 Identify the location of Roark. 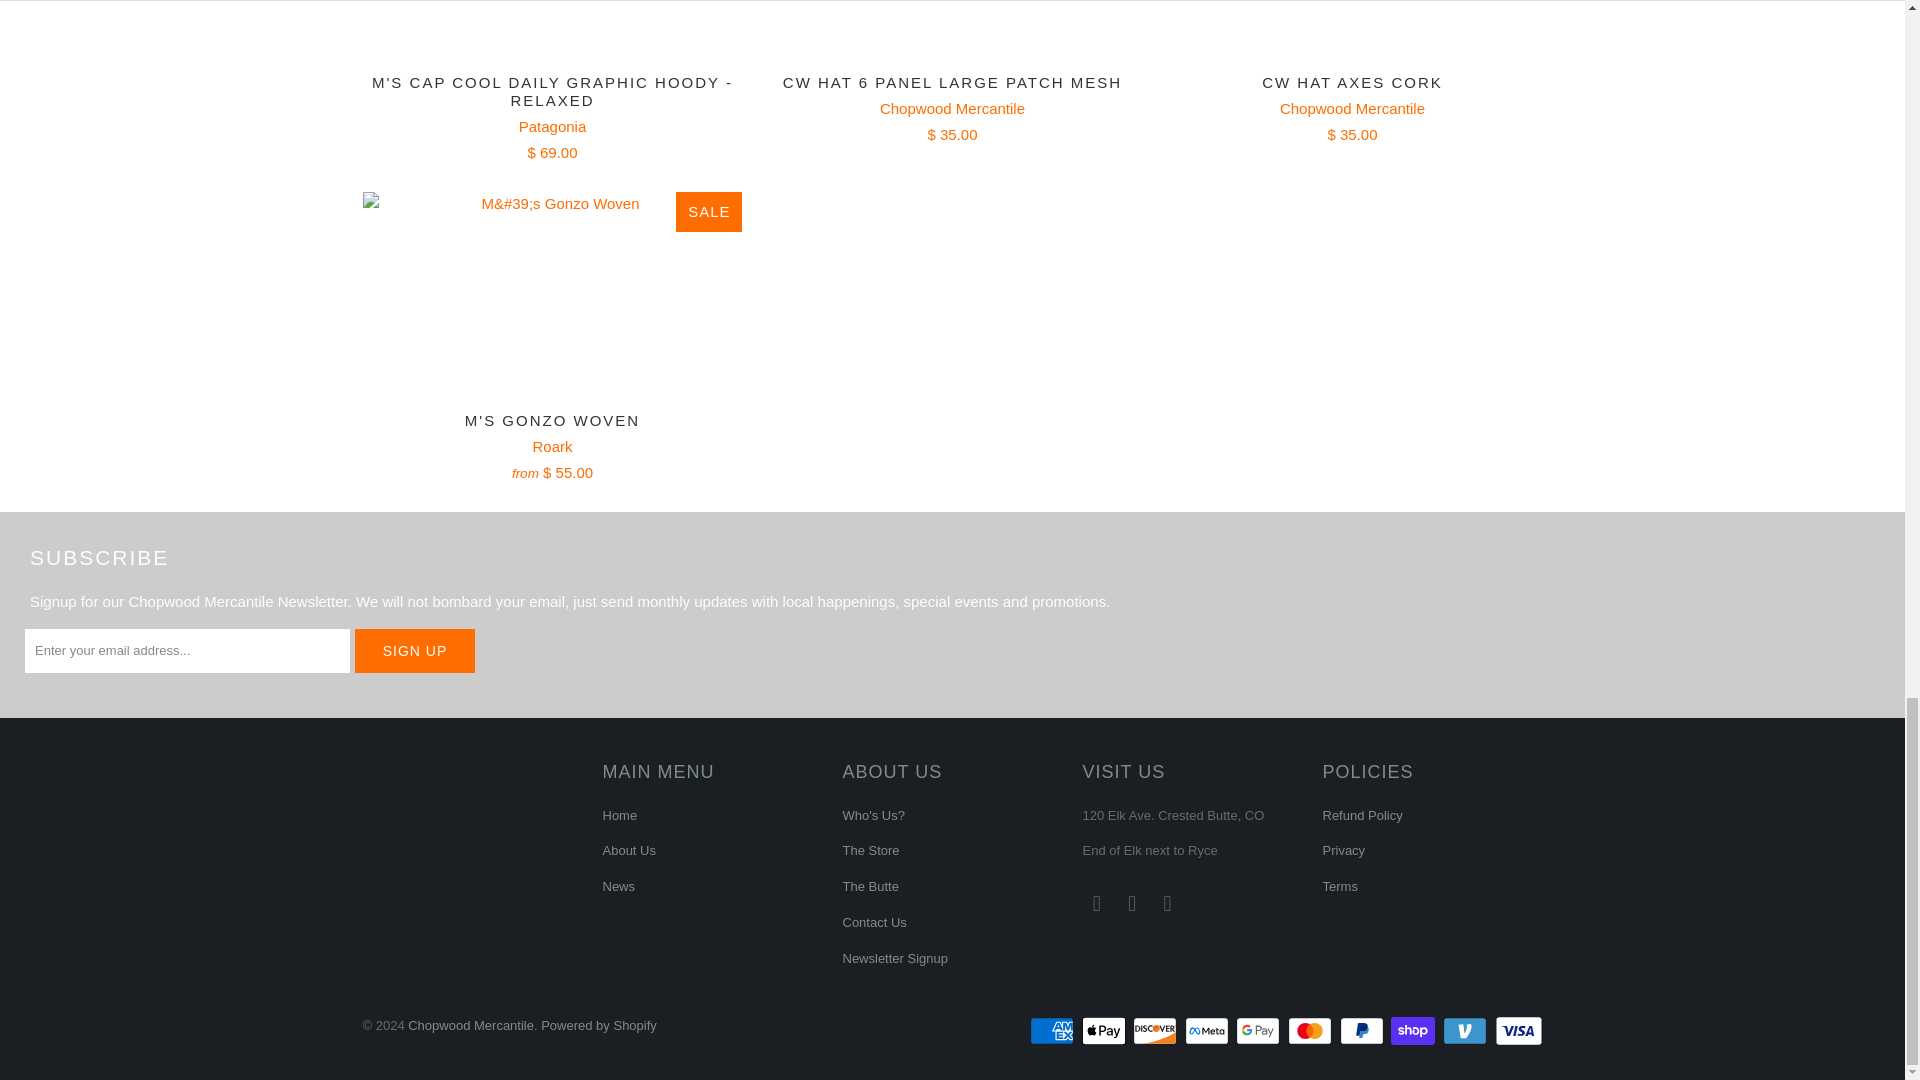
(552, 446).